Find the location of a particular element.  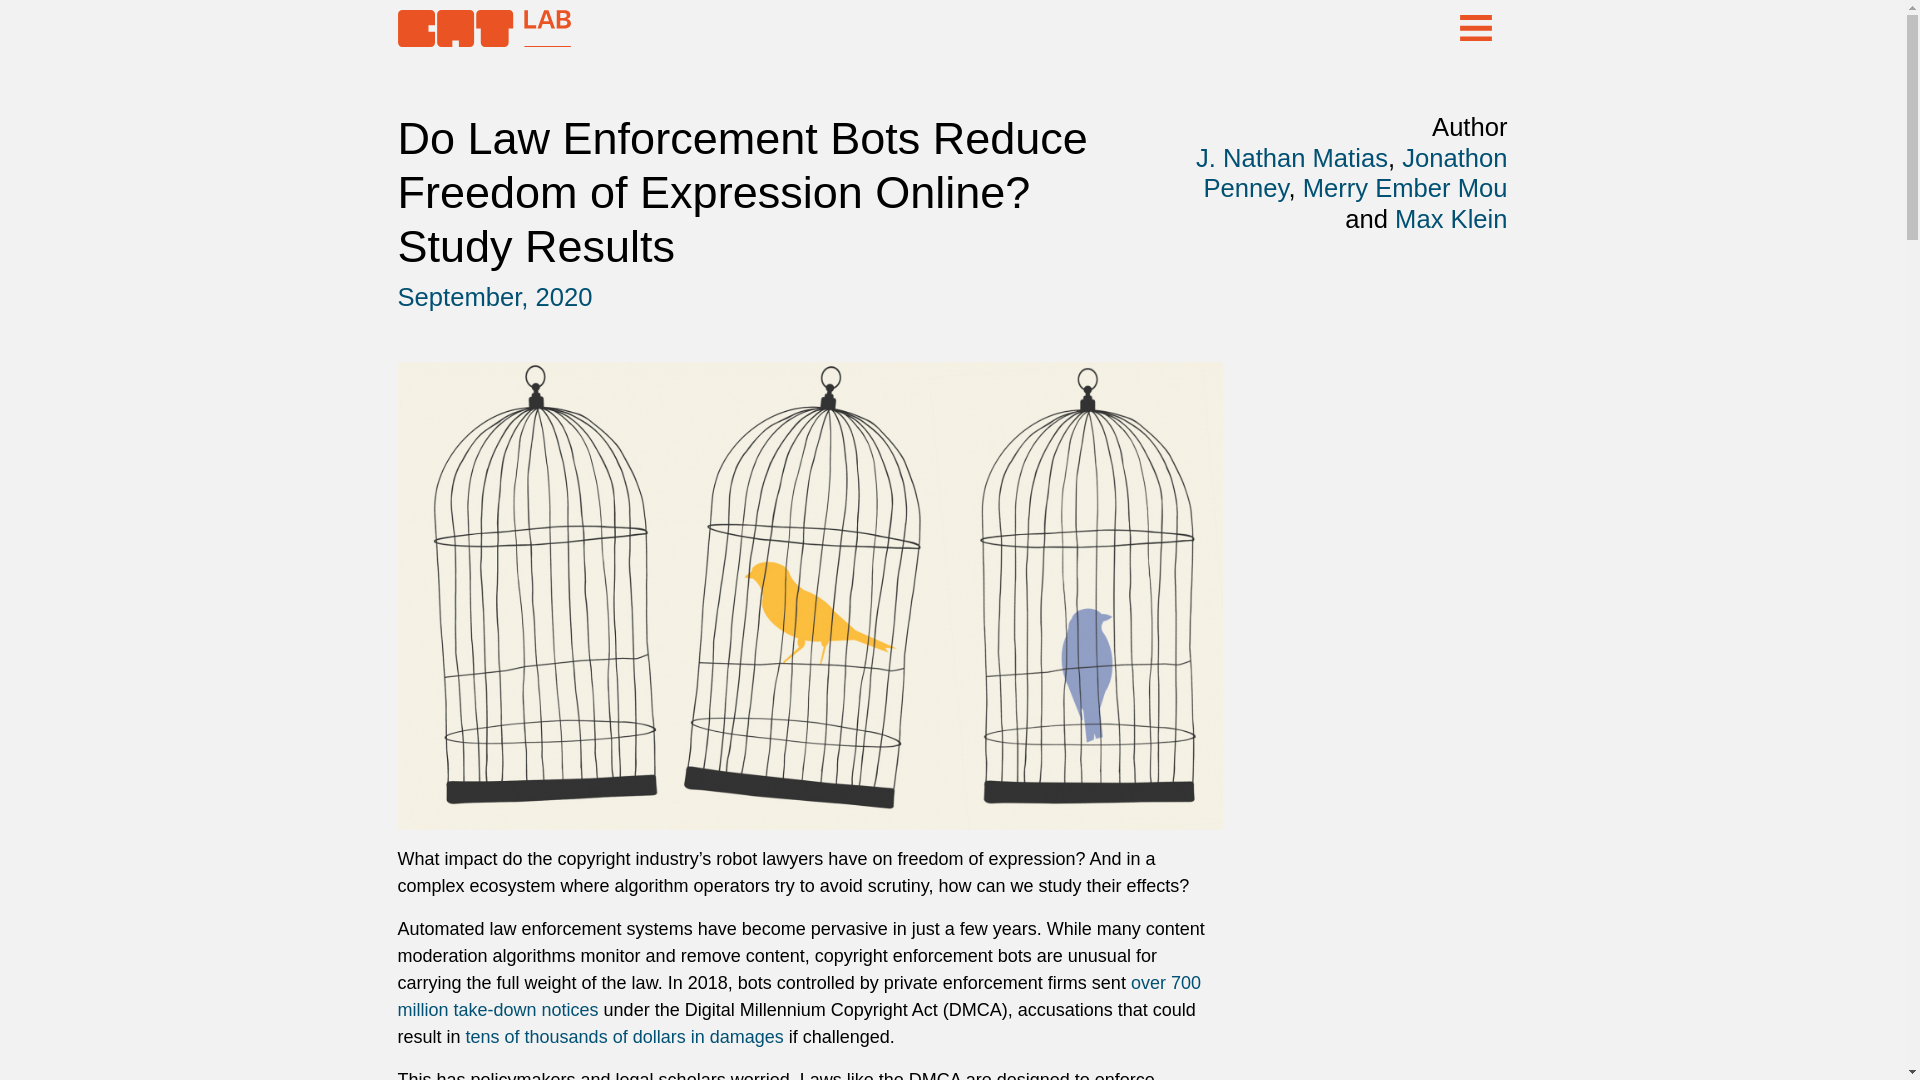

Max Klein is located at coordinates (1451, 219).